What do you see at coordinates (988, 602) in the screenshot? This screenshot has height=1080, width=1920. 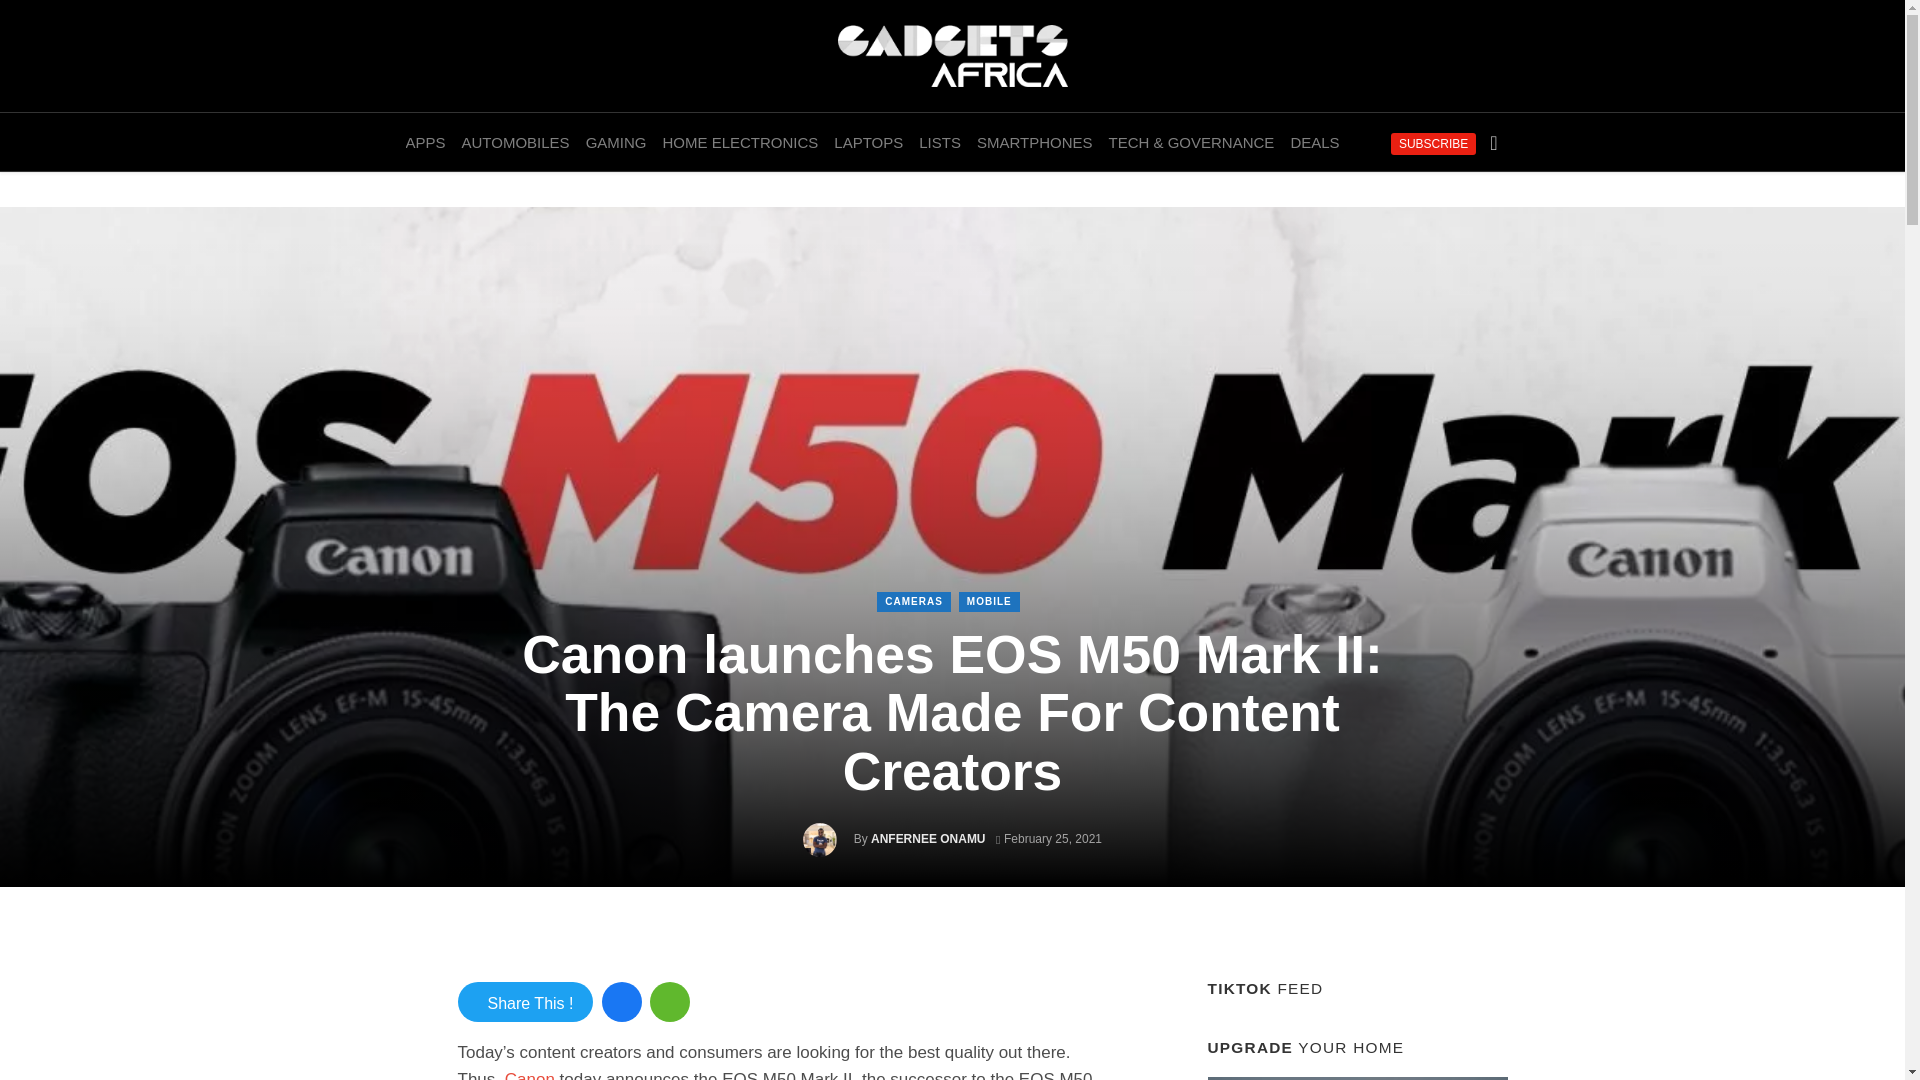 I see `MOBILE` at bounding box center [988, 602].